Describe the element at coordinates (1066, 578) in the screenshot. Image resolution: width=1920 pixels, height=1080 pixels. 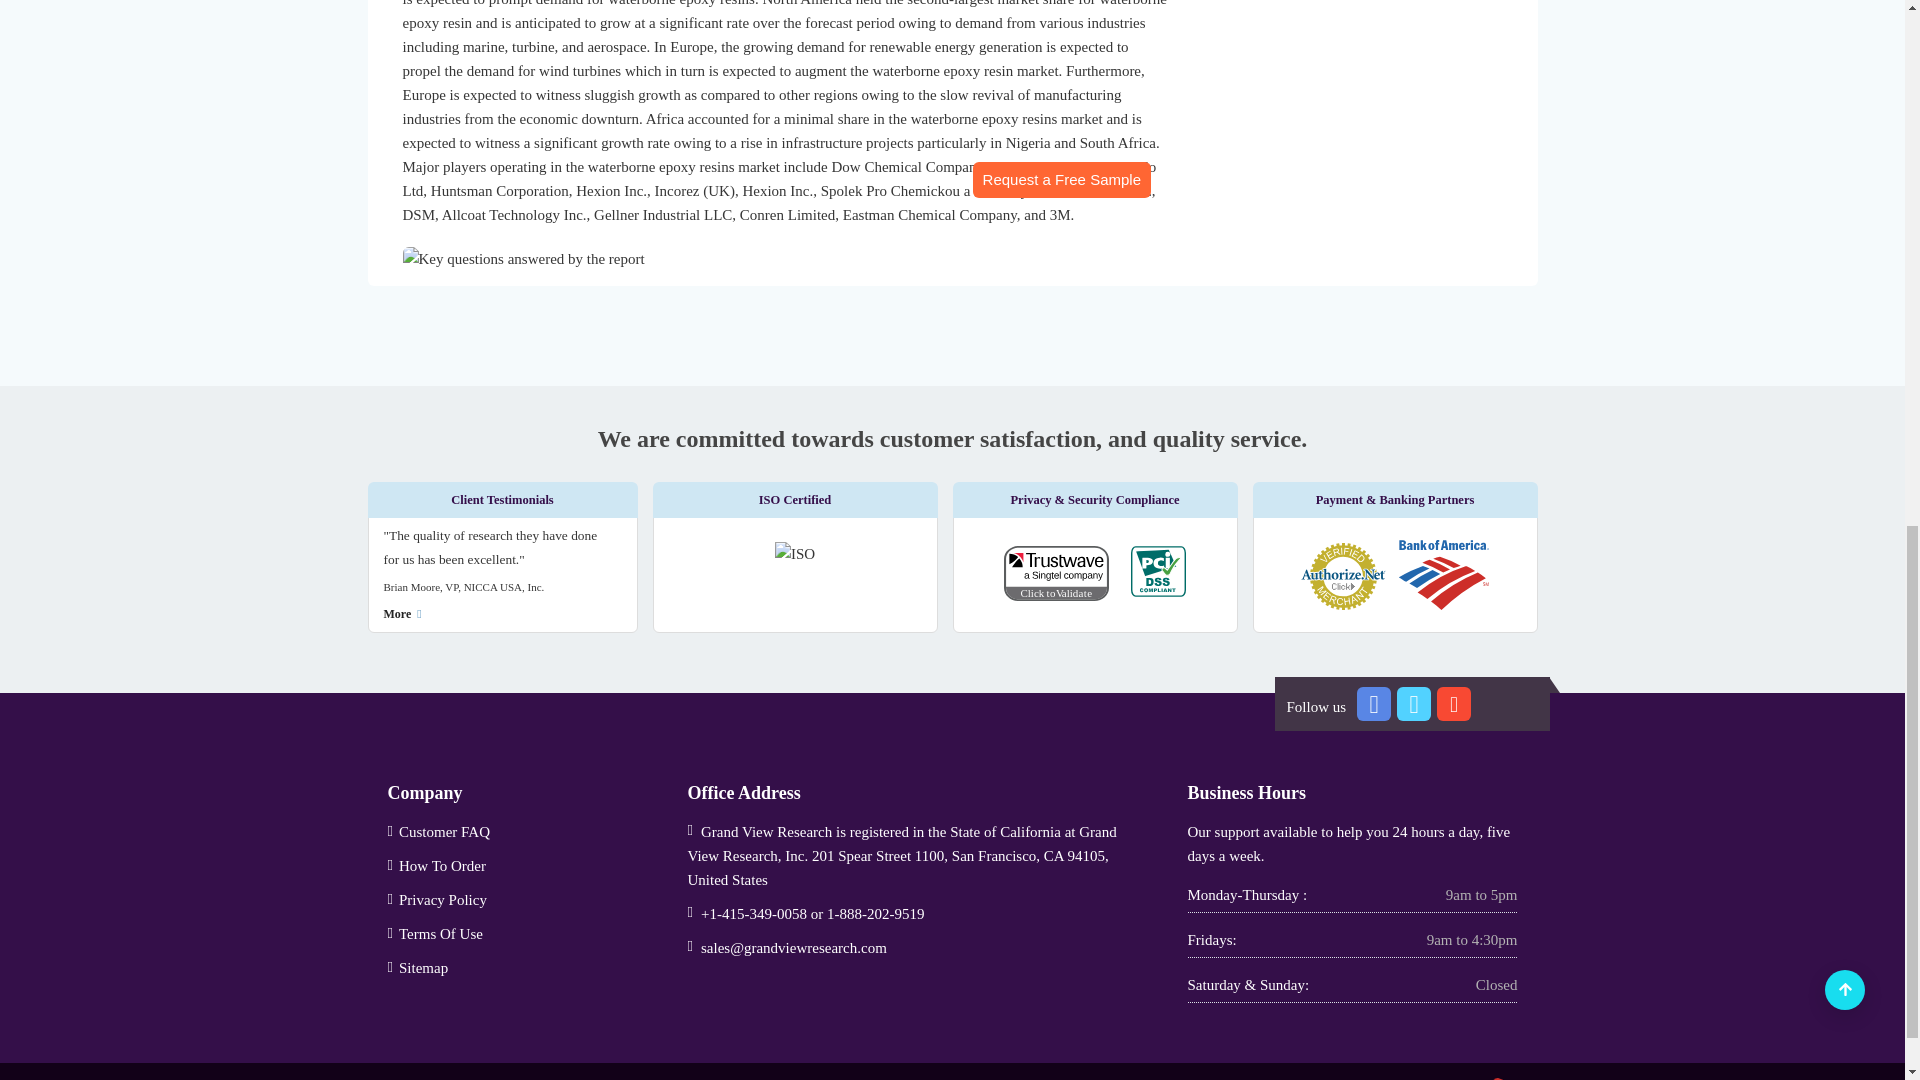
I see `Click to Validate` at that location.